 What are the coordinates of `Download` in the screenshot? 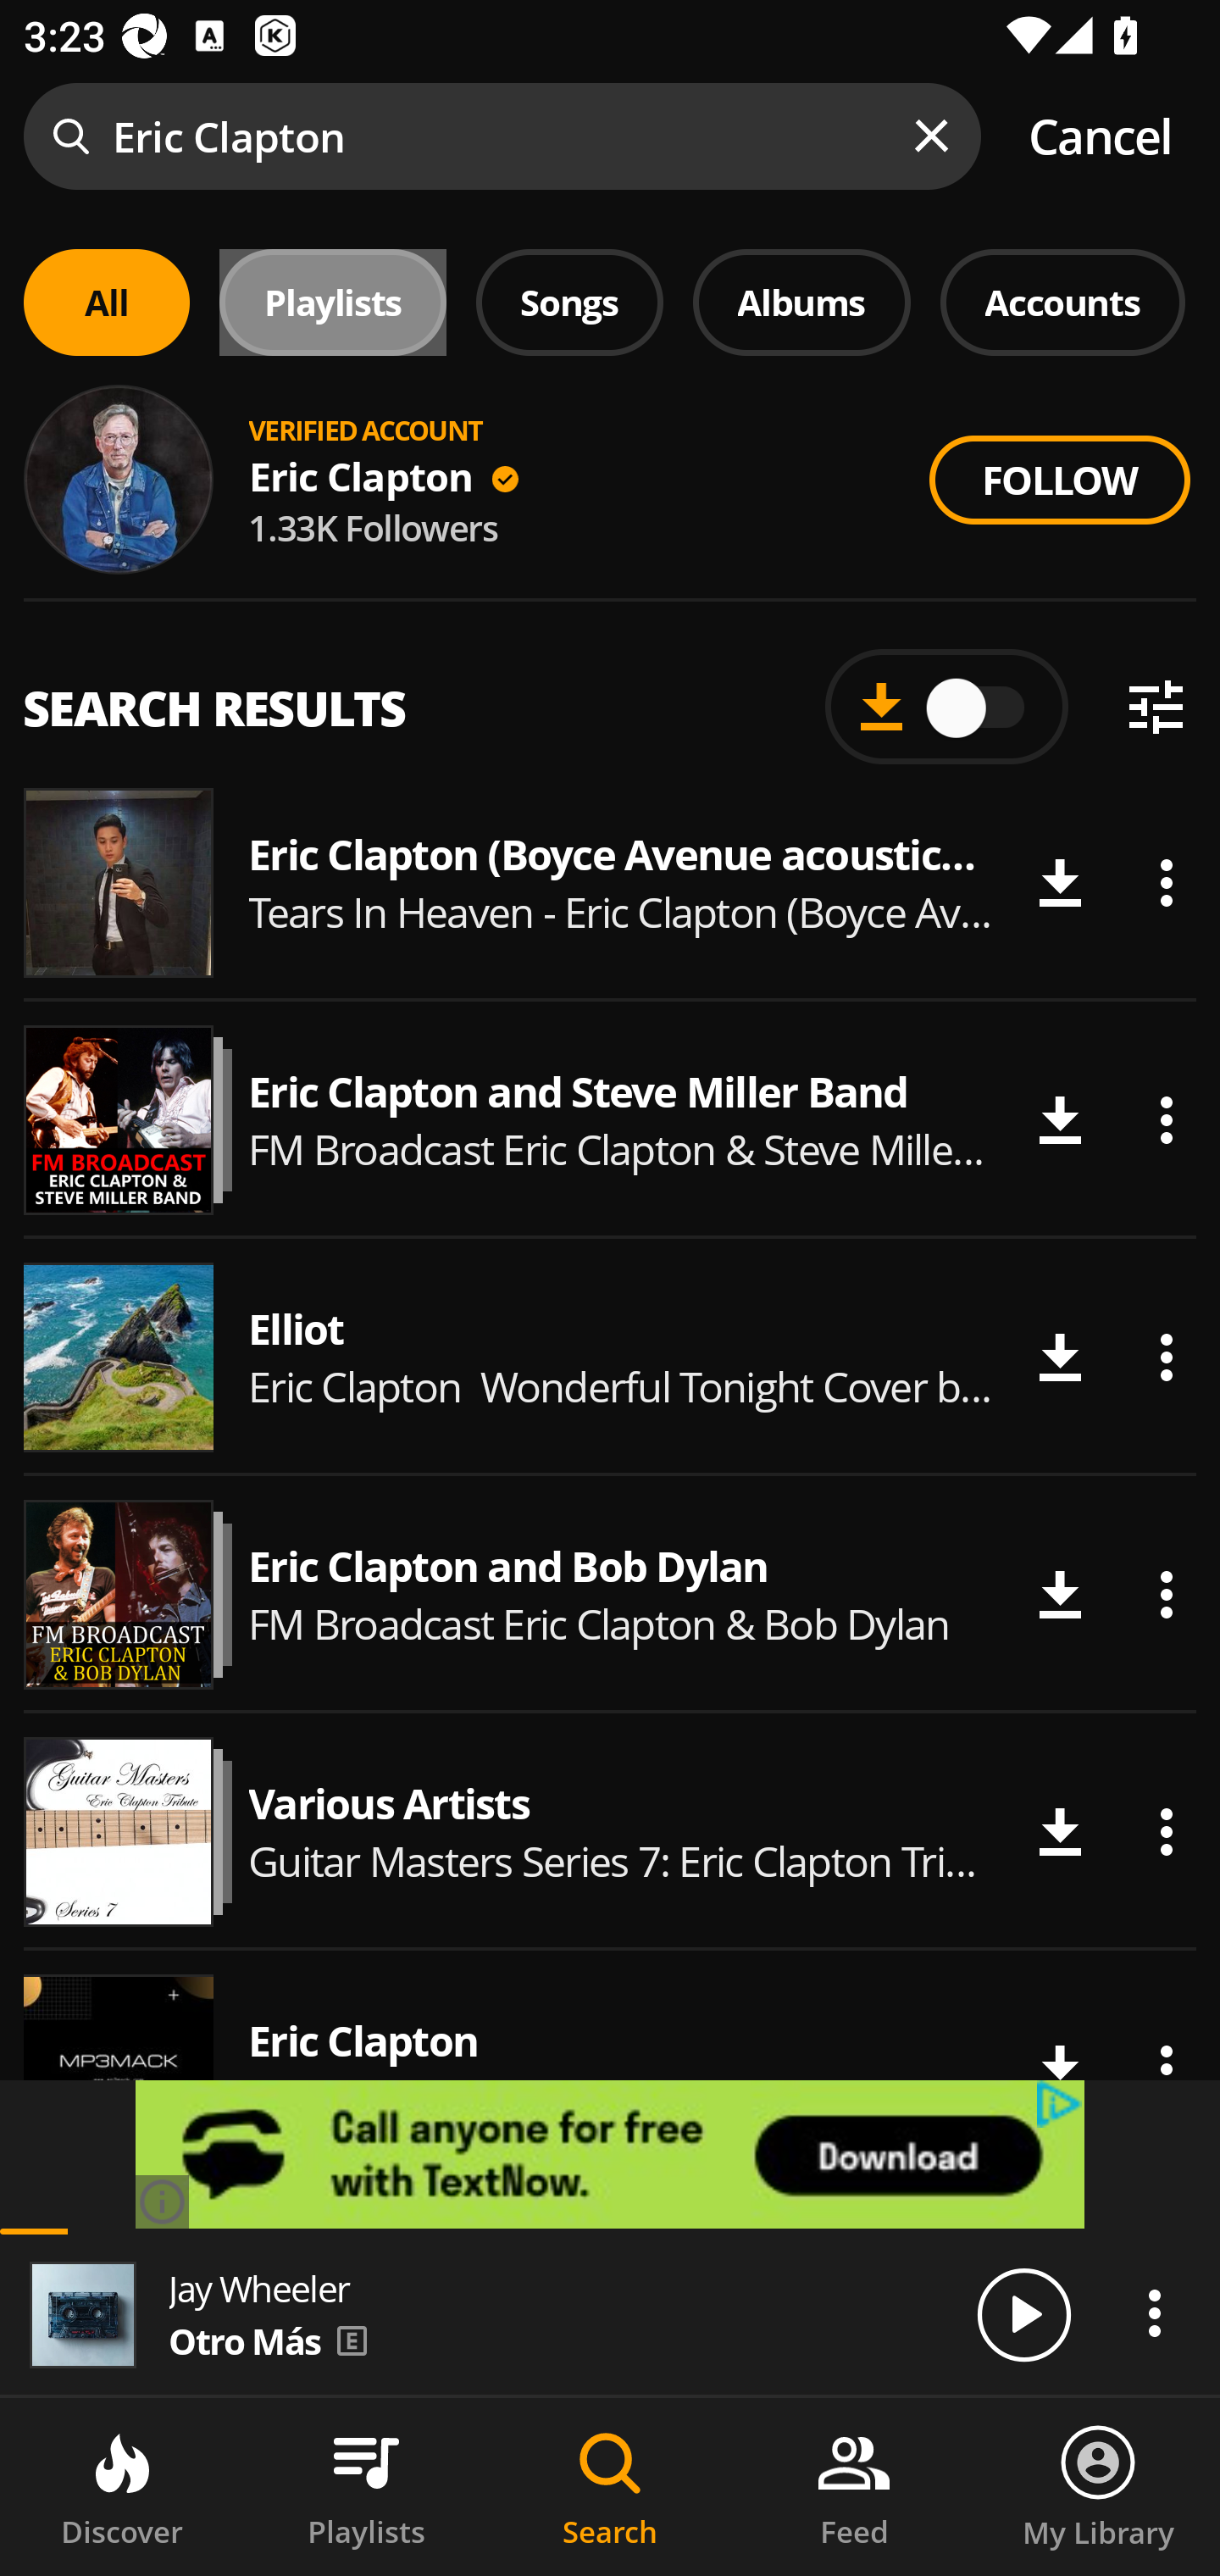 It's located at (1059, 1357).